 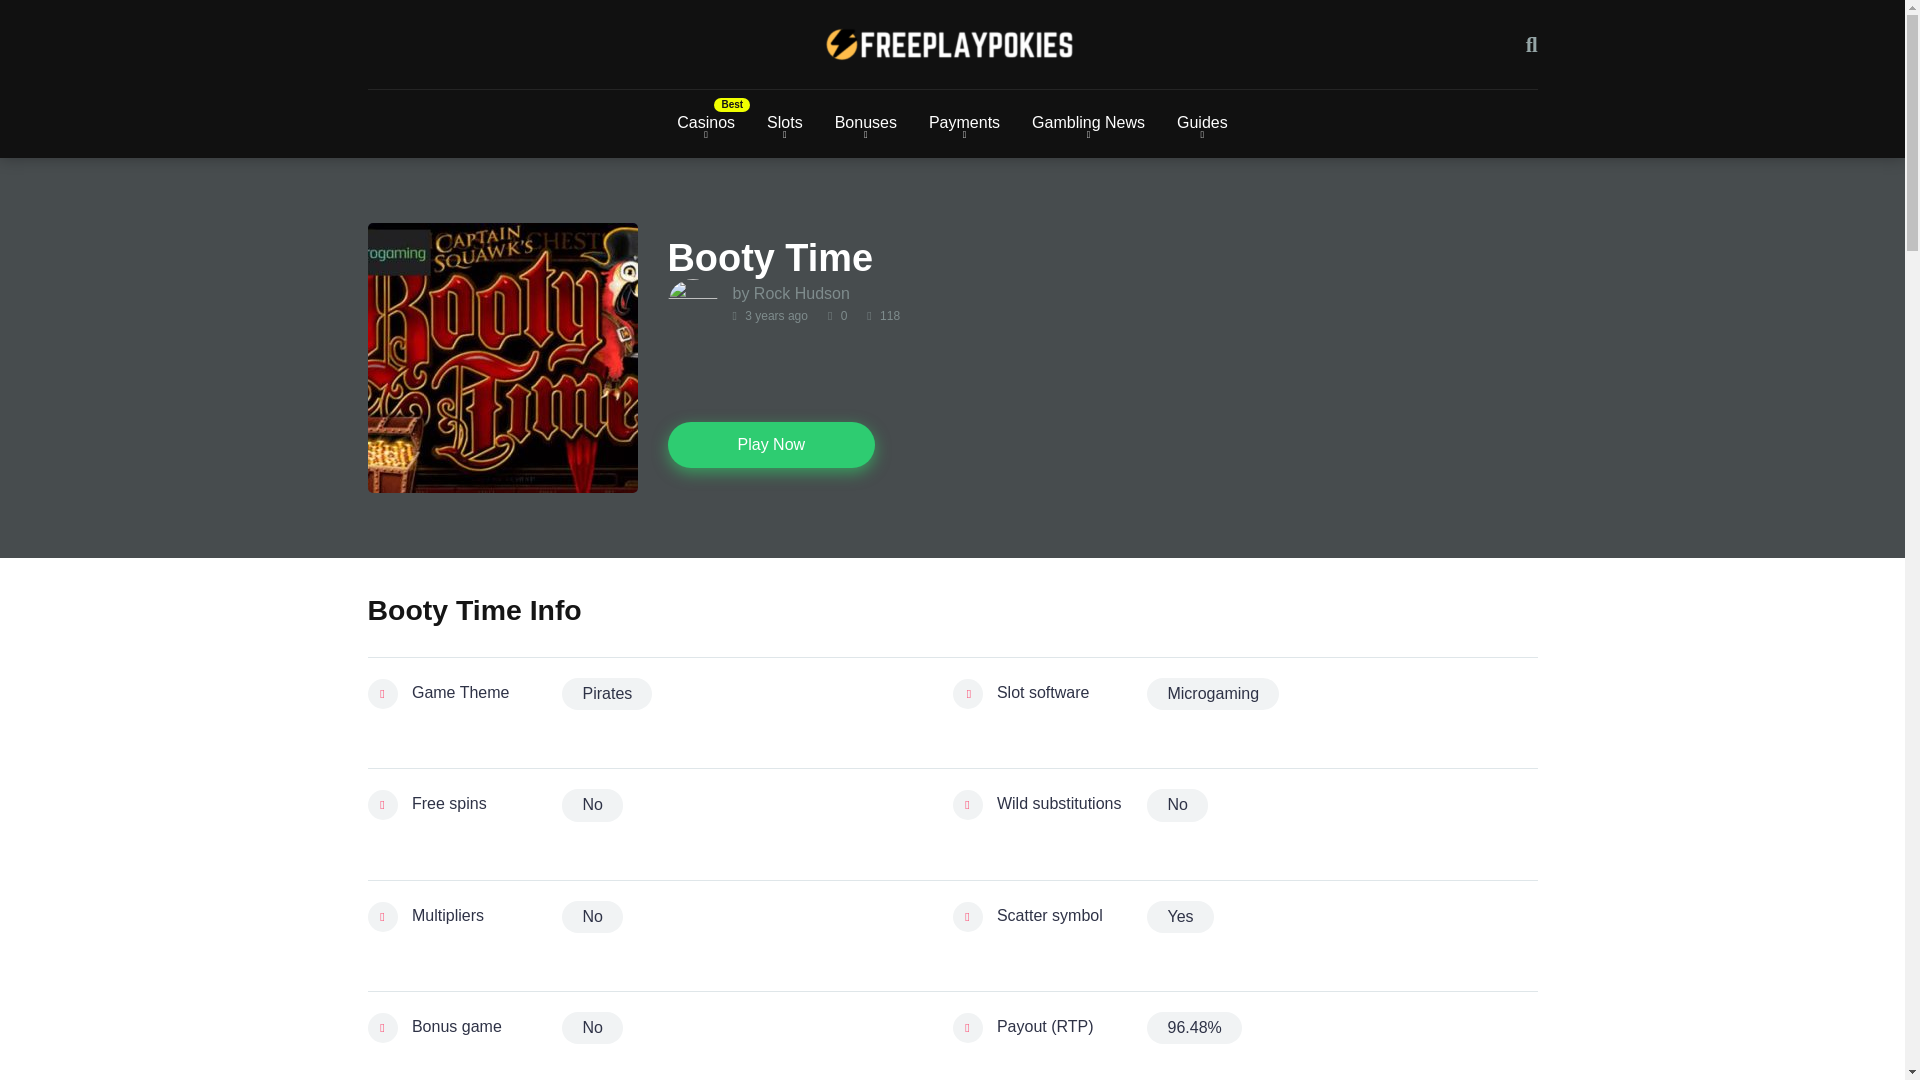 I want to click on Casinos, so click(x=705, y=123).